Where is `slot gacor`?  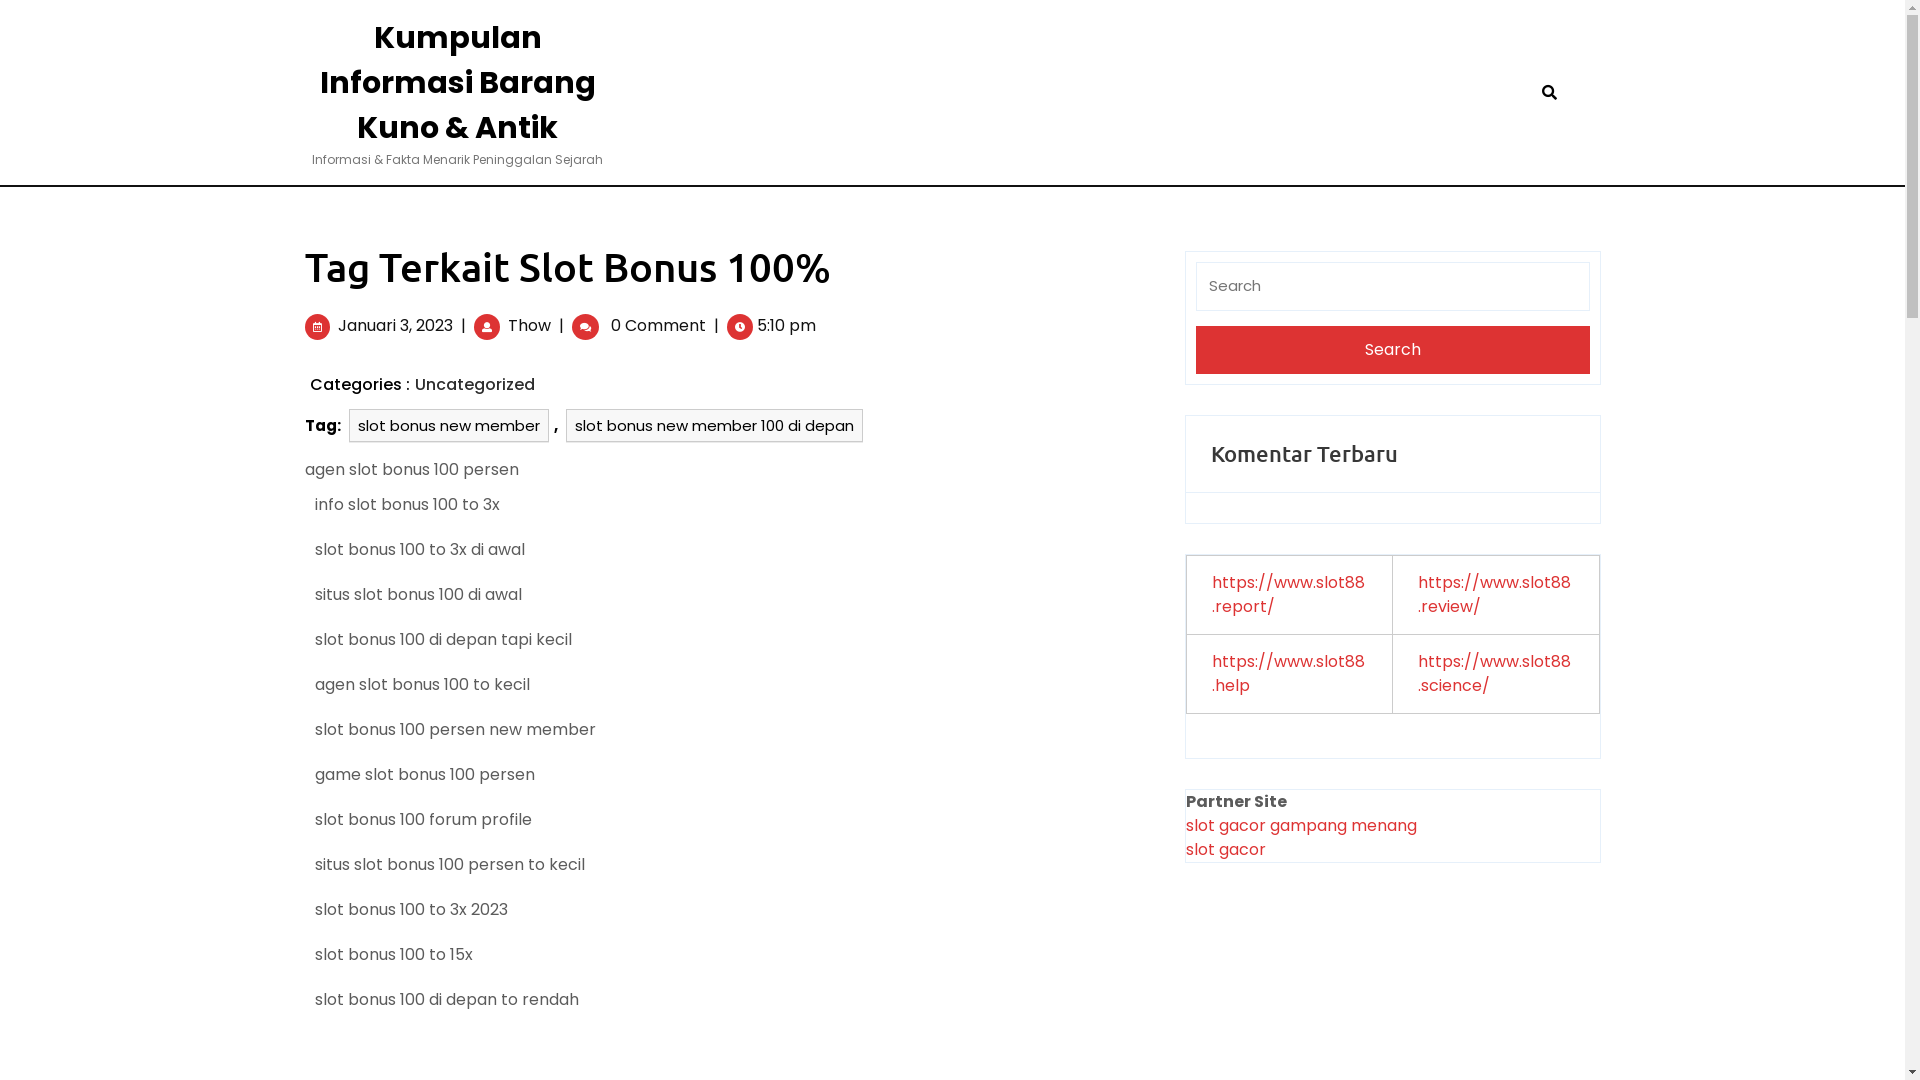
slot gacor is located at coordinates (1226, 850).